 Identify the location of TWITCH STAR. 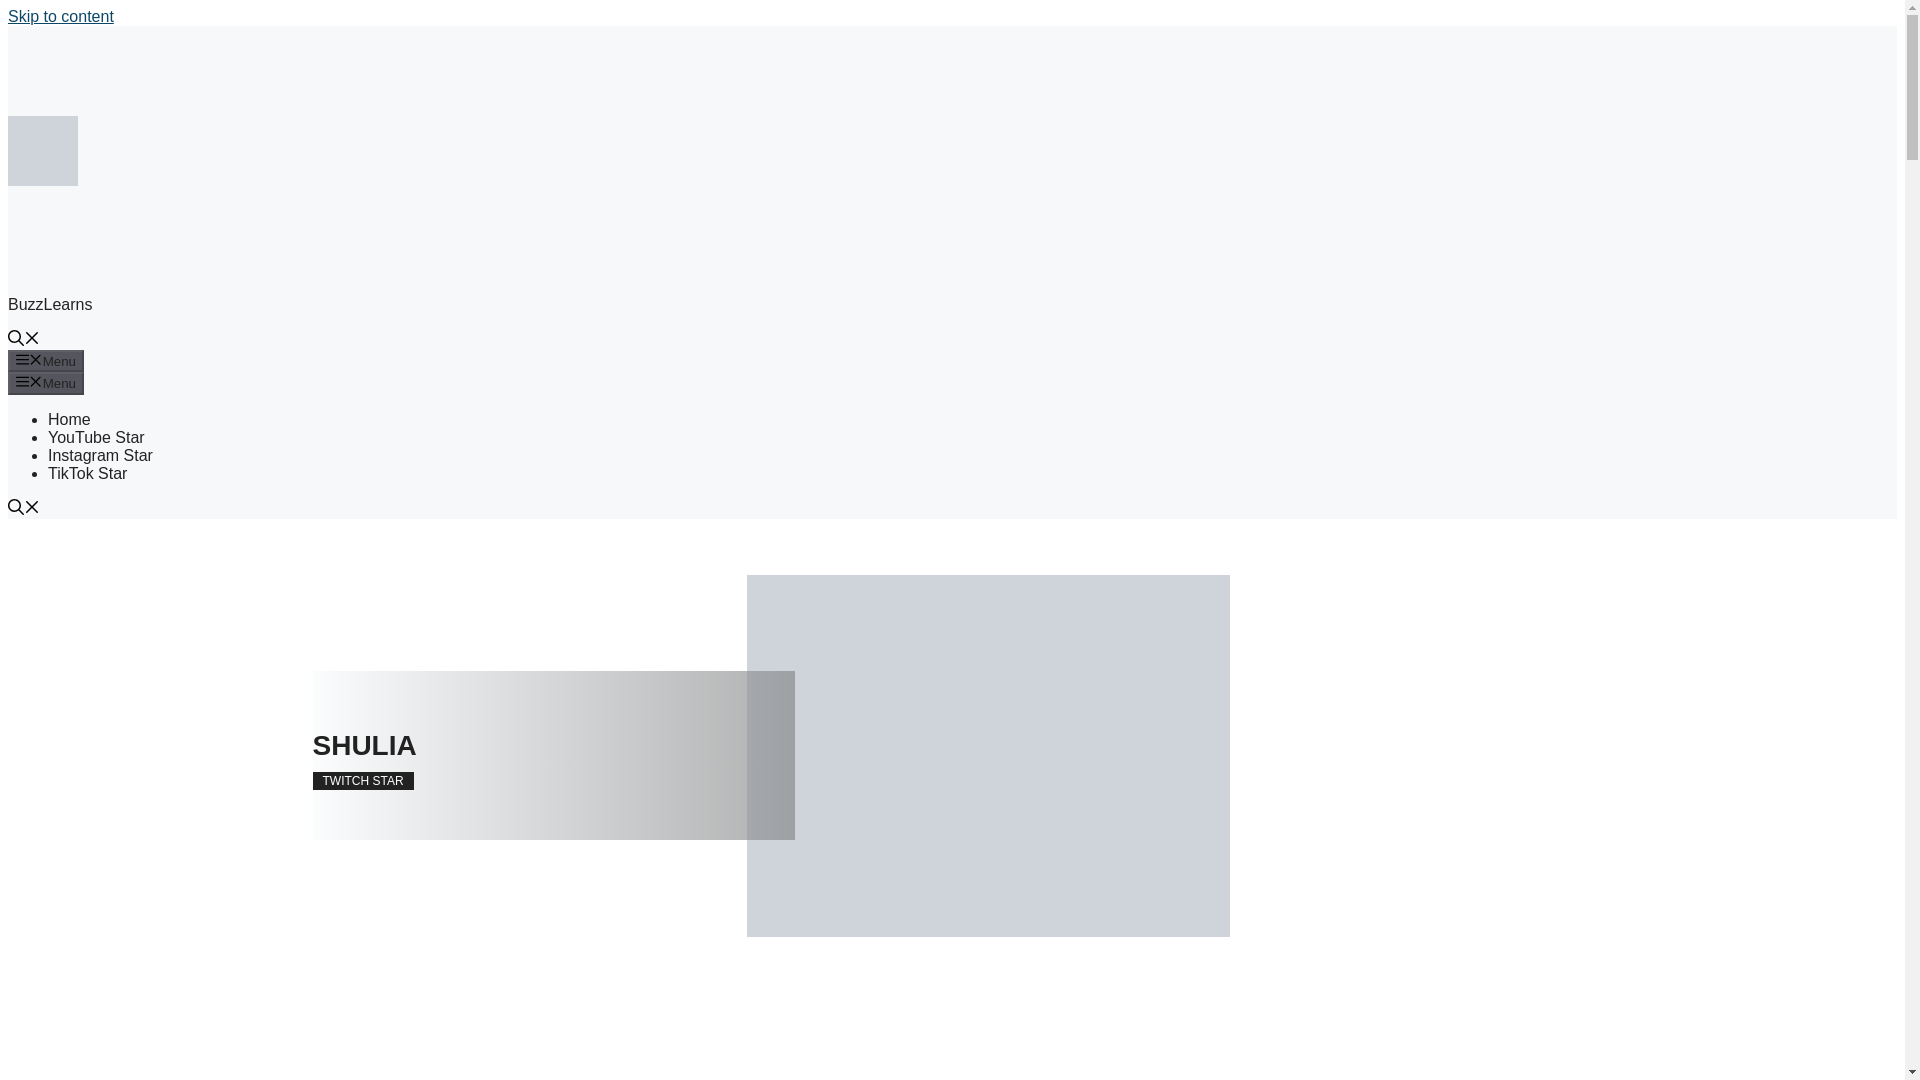
(362, 780).